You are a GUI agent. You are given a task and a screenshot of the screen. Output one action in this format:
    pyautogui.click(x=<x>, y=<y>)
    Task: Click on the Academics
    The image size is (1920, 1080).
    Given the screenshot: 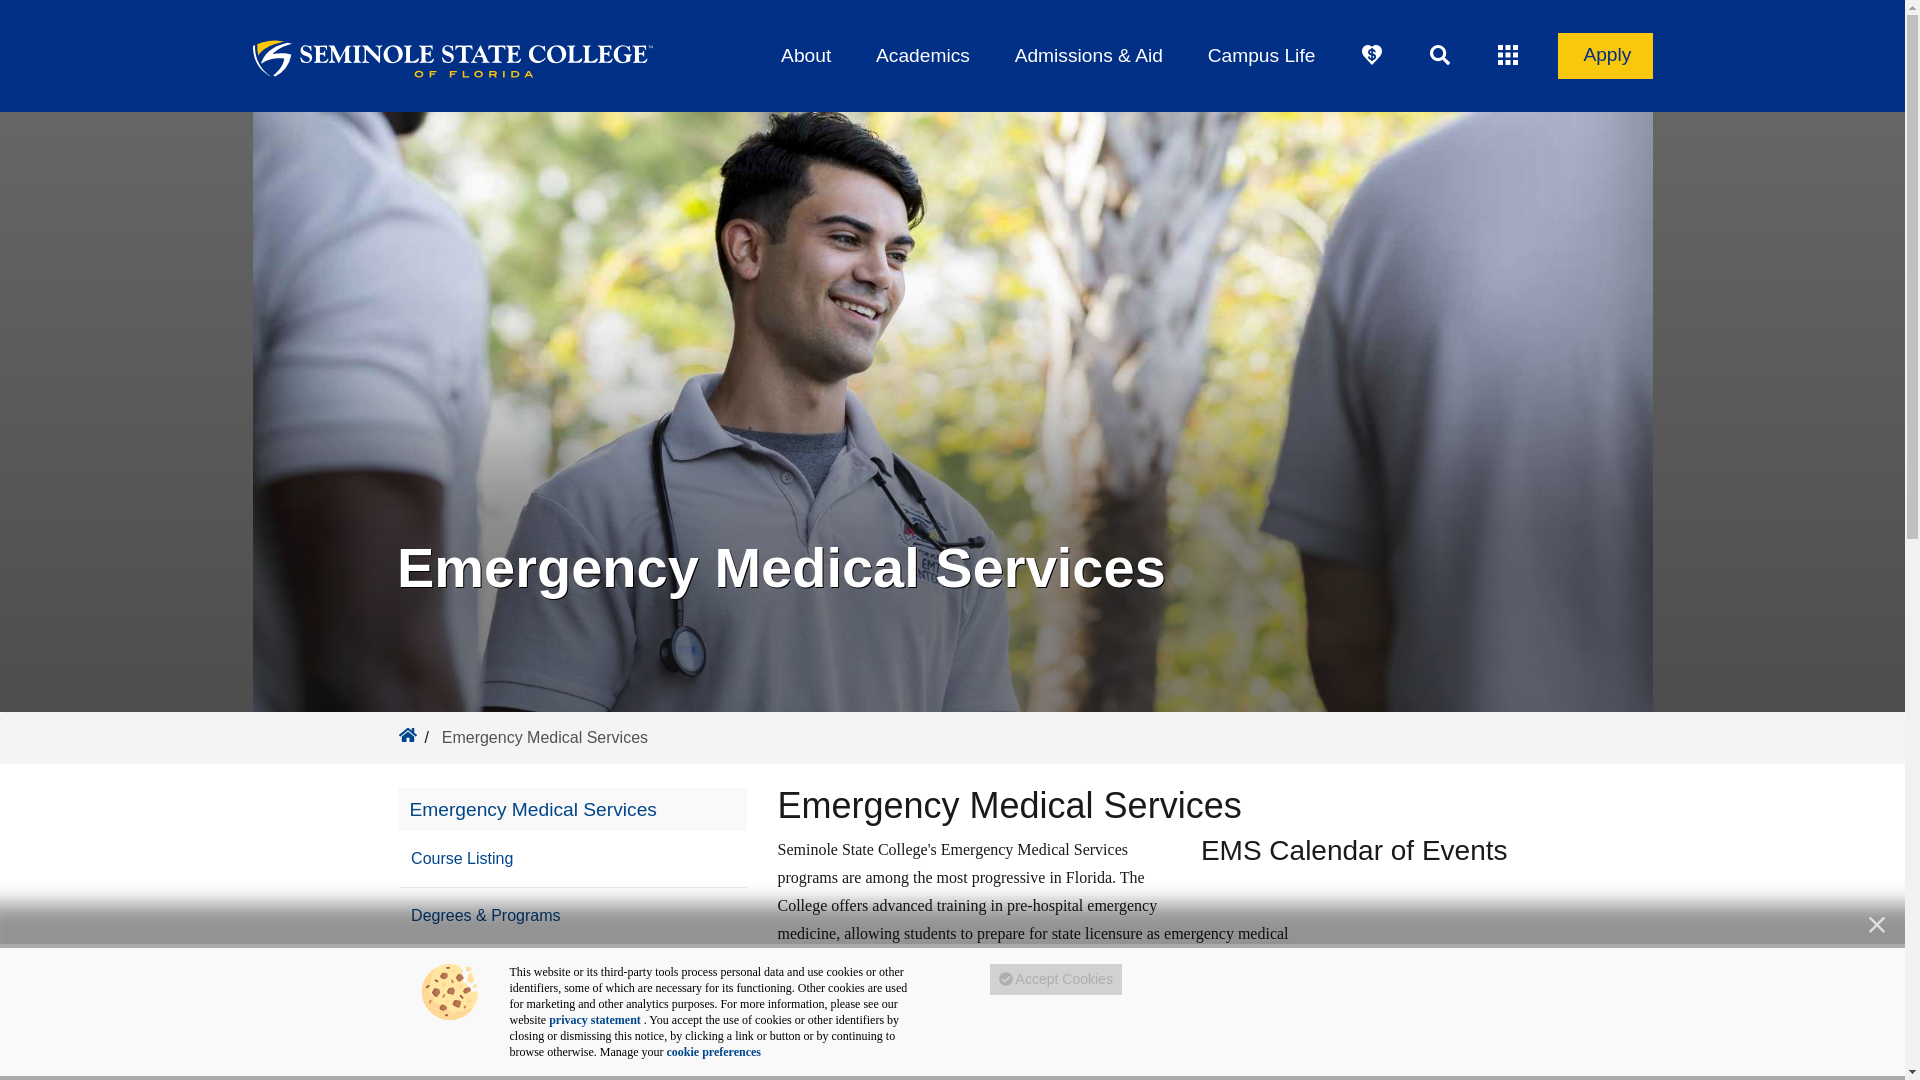 What is the action you would take?
    pyautogui.click(x=922, y=56)
    